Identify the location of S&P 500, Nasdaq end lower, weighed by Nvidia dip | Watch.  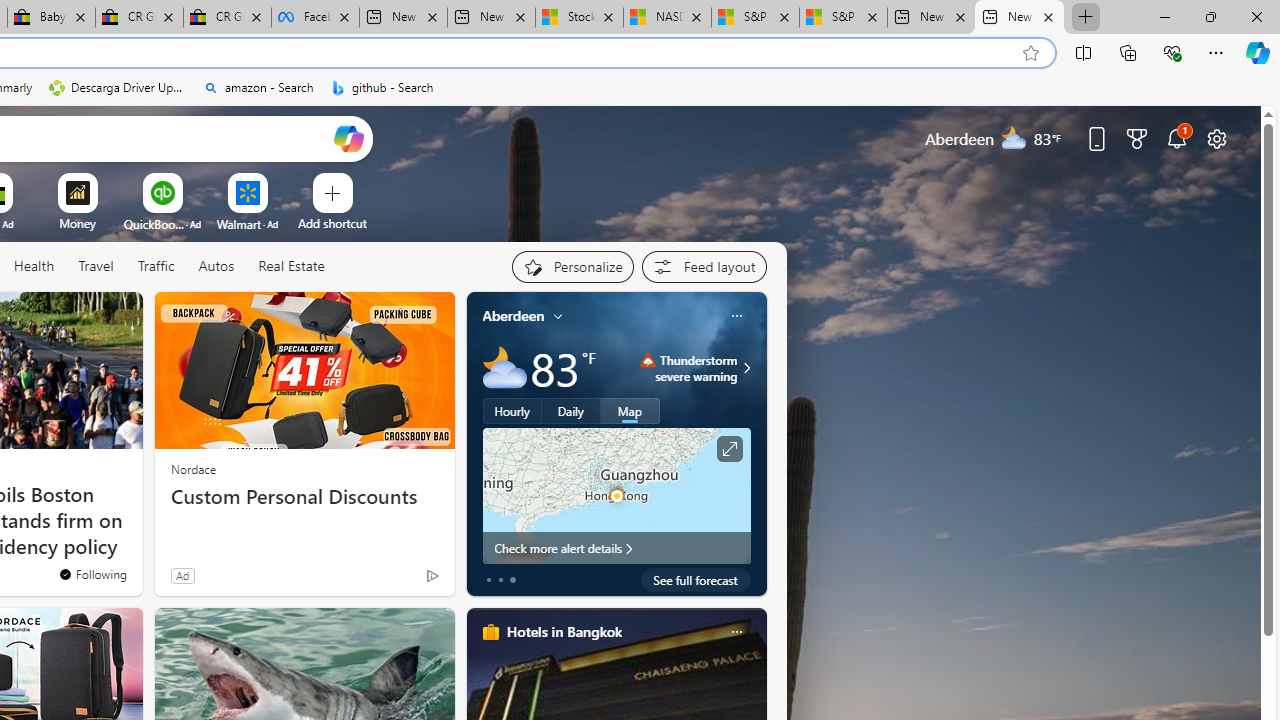
(844, 18).